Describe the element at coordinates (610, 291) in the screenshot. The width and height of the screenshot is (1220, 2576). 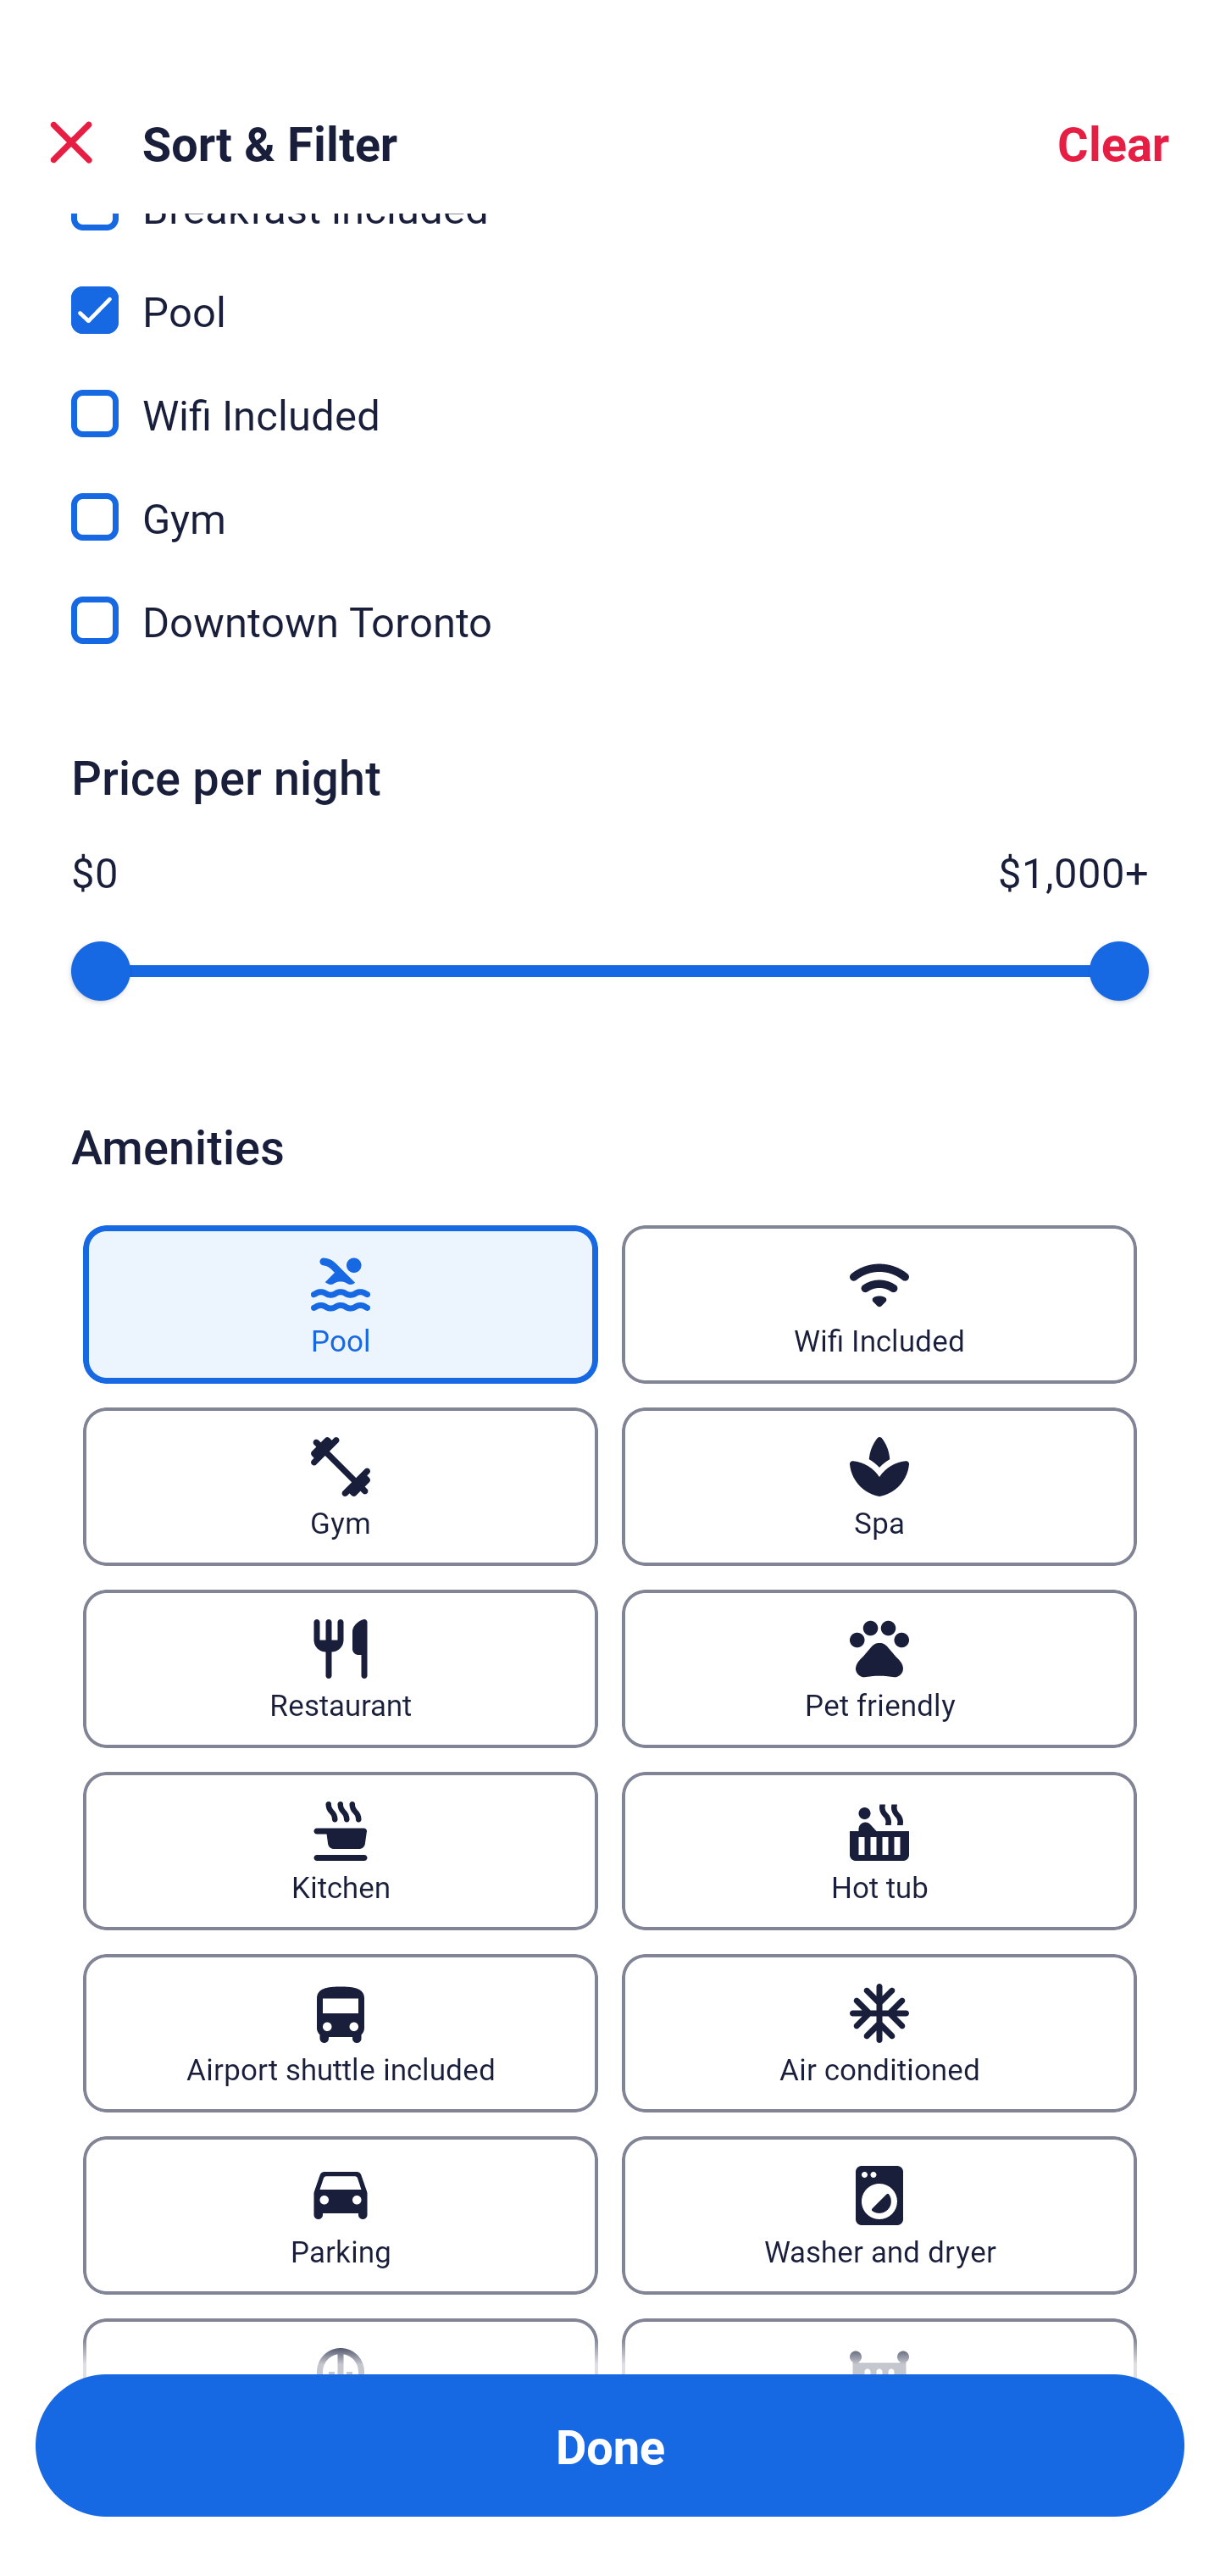
I see `Pool, Pool` at that location.